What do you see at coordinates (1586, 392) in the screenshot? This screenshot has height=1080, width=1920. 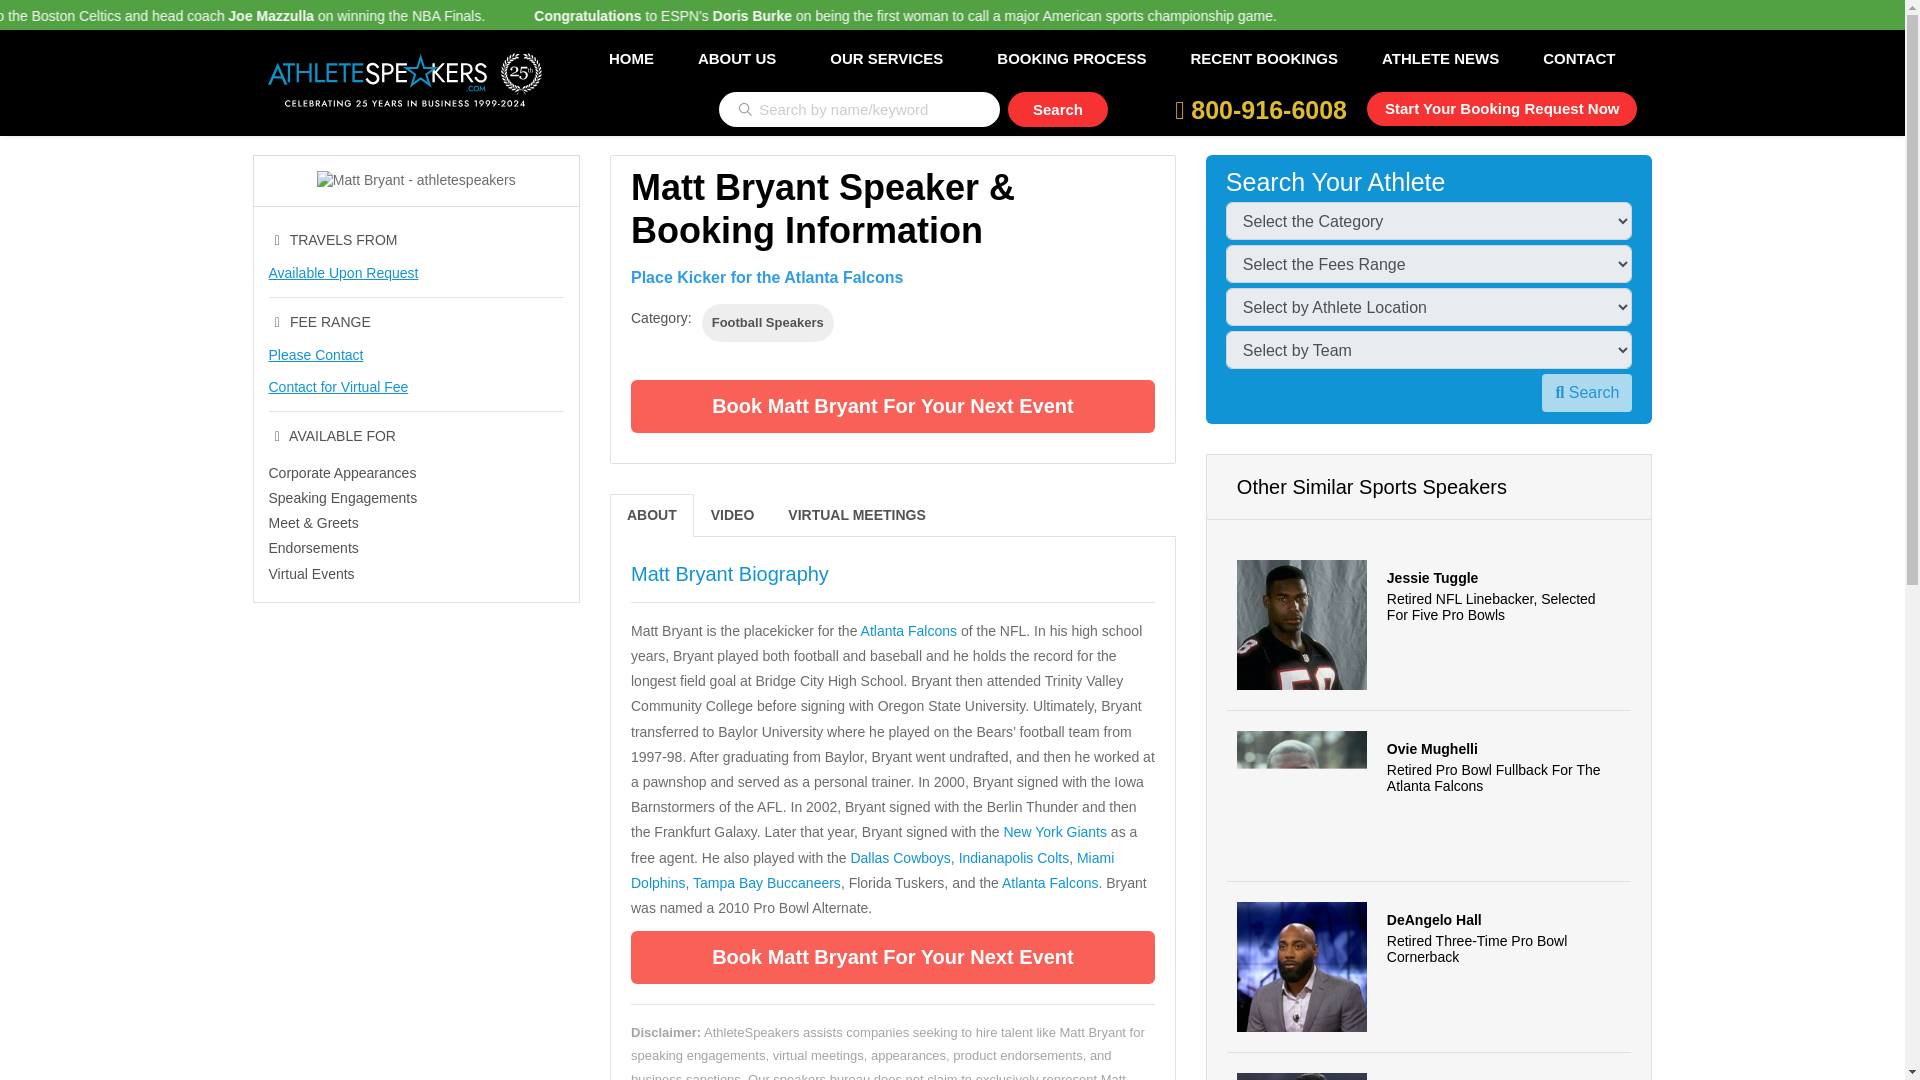 I see `Search` at bounding box center [1586, 392].